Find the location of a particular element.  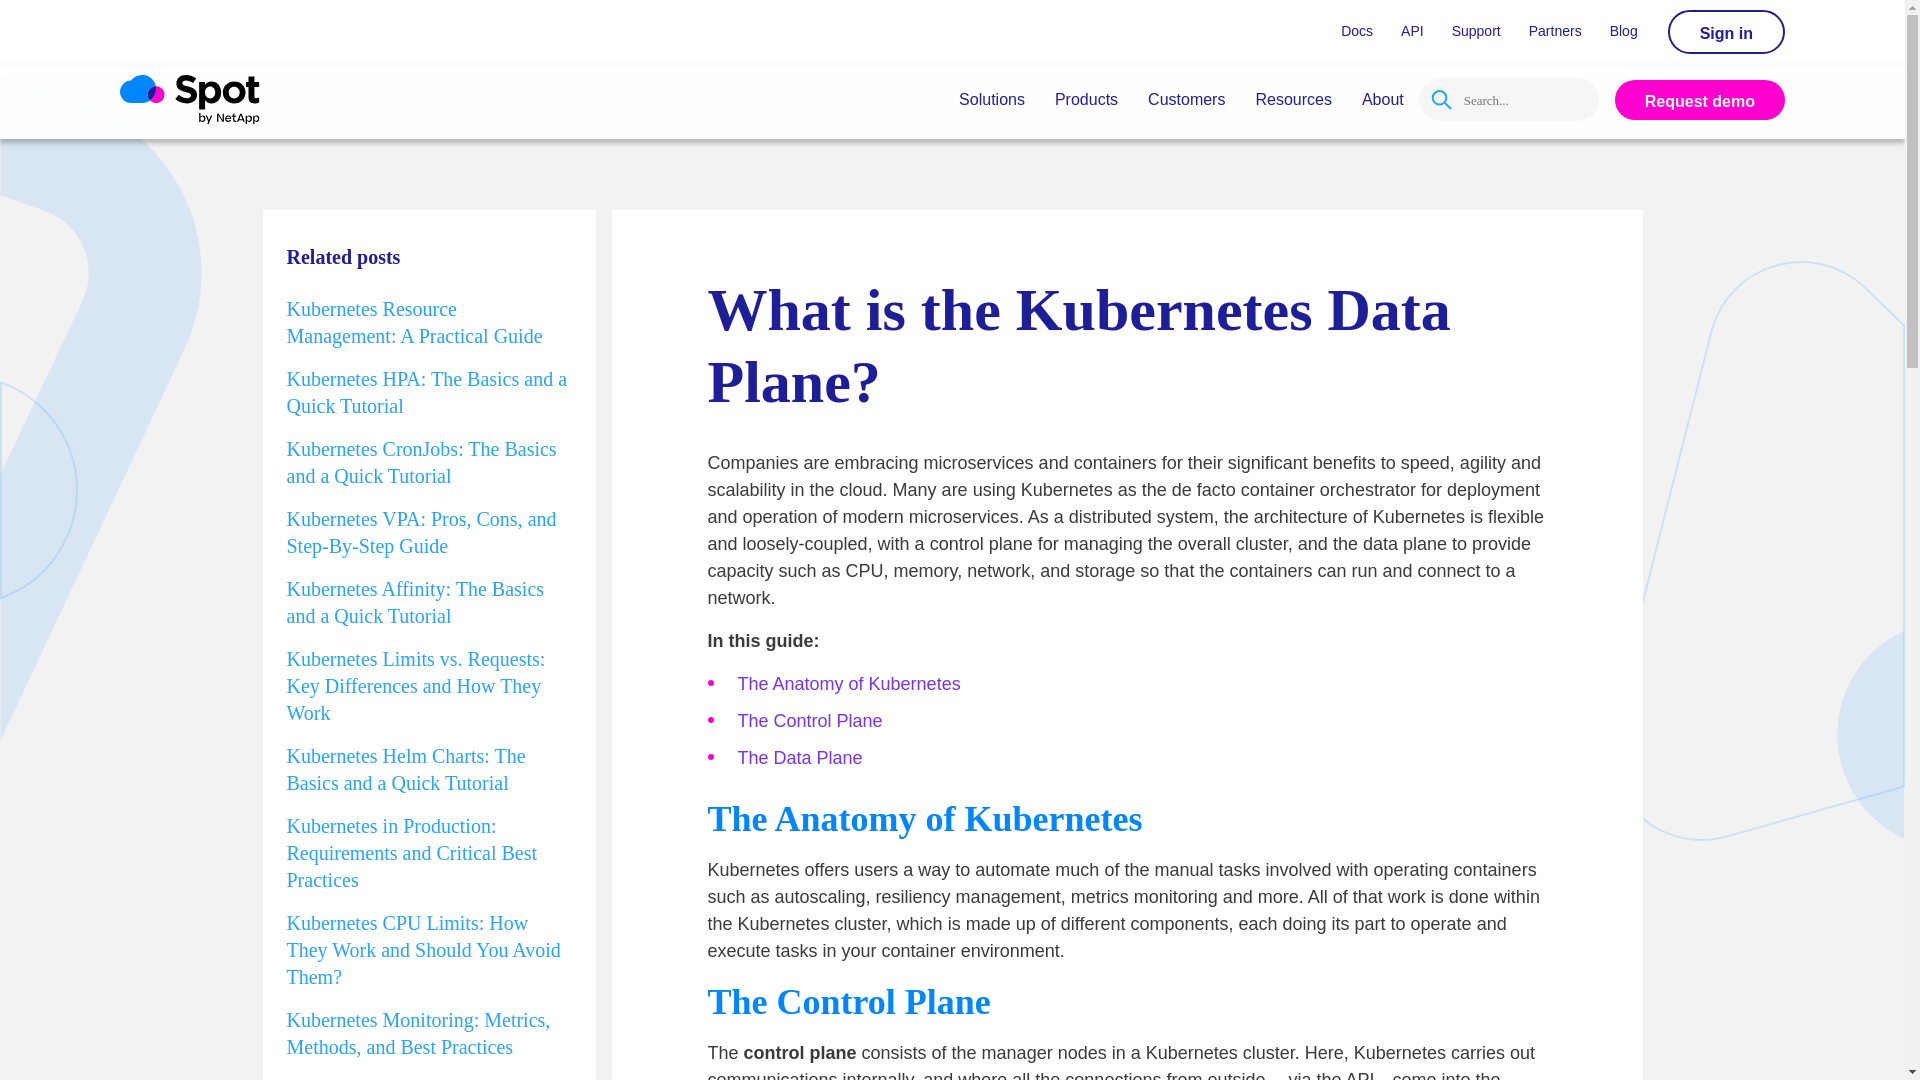

Products is located at coordinates (1086, 99).